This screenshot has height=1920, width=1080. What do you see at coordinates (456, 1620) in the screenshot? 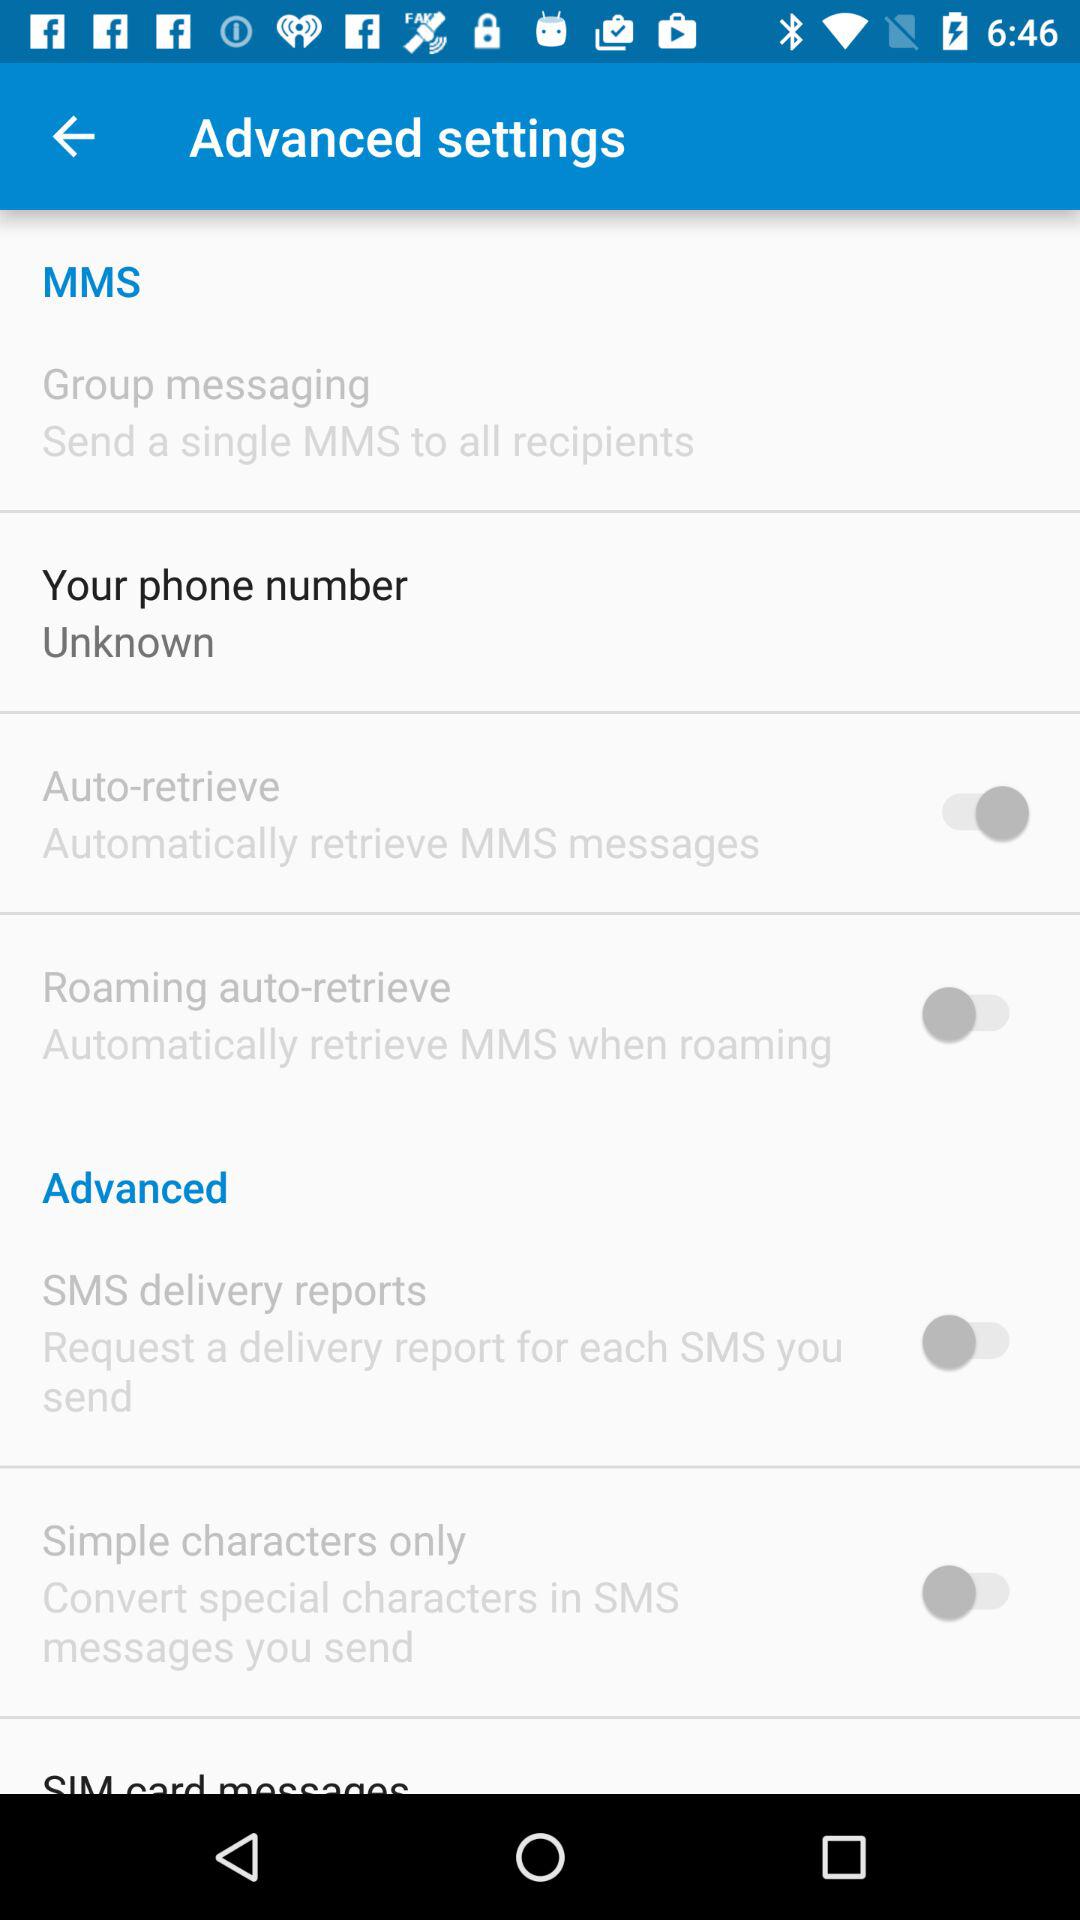
I see `scroll until convert special characters icon` at bounding box center [456, 1620].